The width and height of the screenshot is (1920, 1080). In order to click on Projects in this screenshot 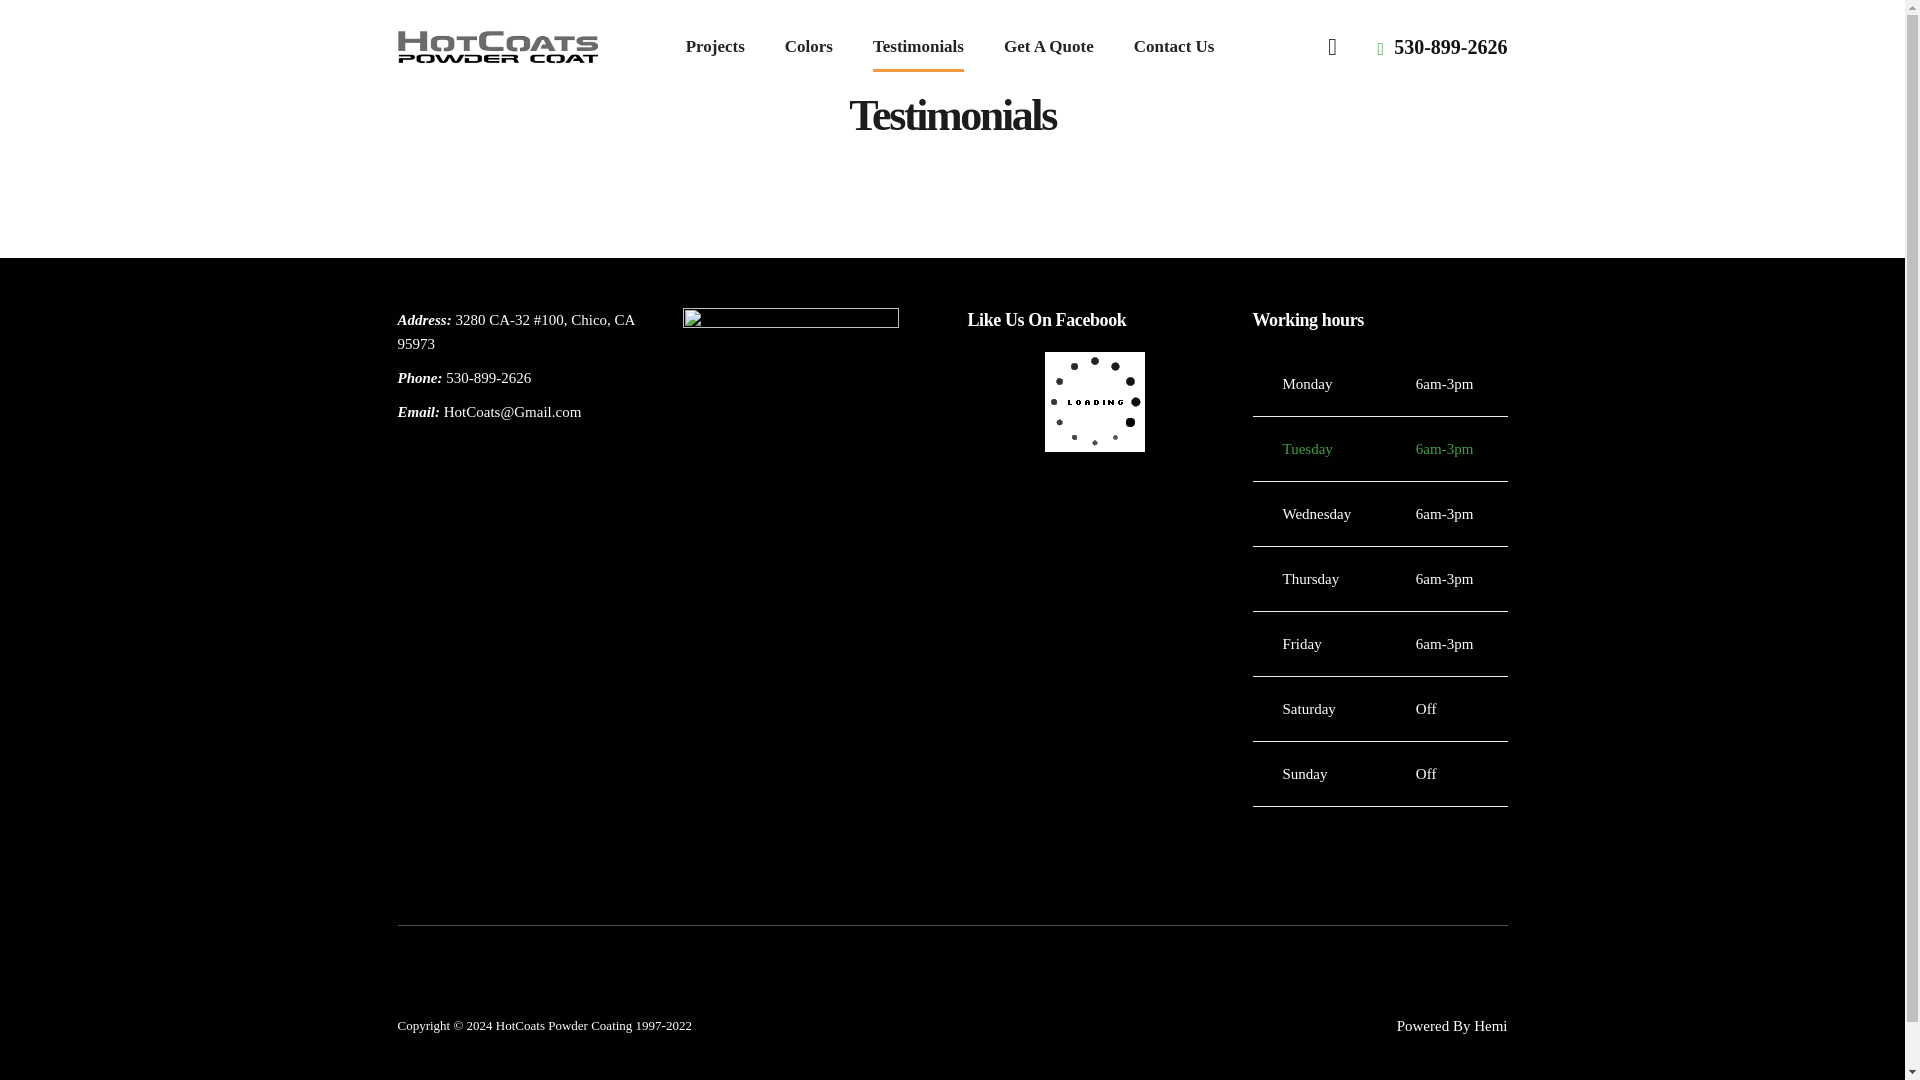, I will do `click(715, 46)`.